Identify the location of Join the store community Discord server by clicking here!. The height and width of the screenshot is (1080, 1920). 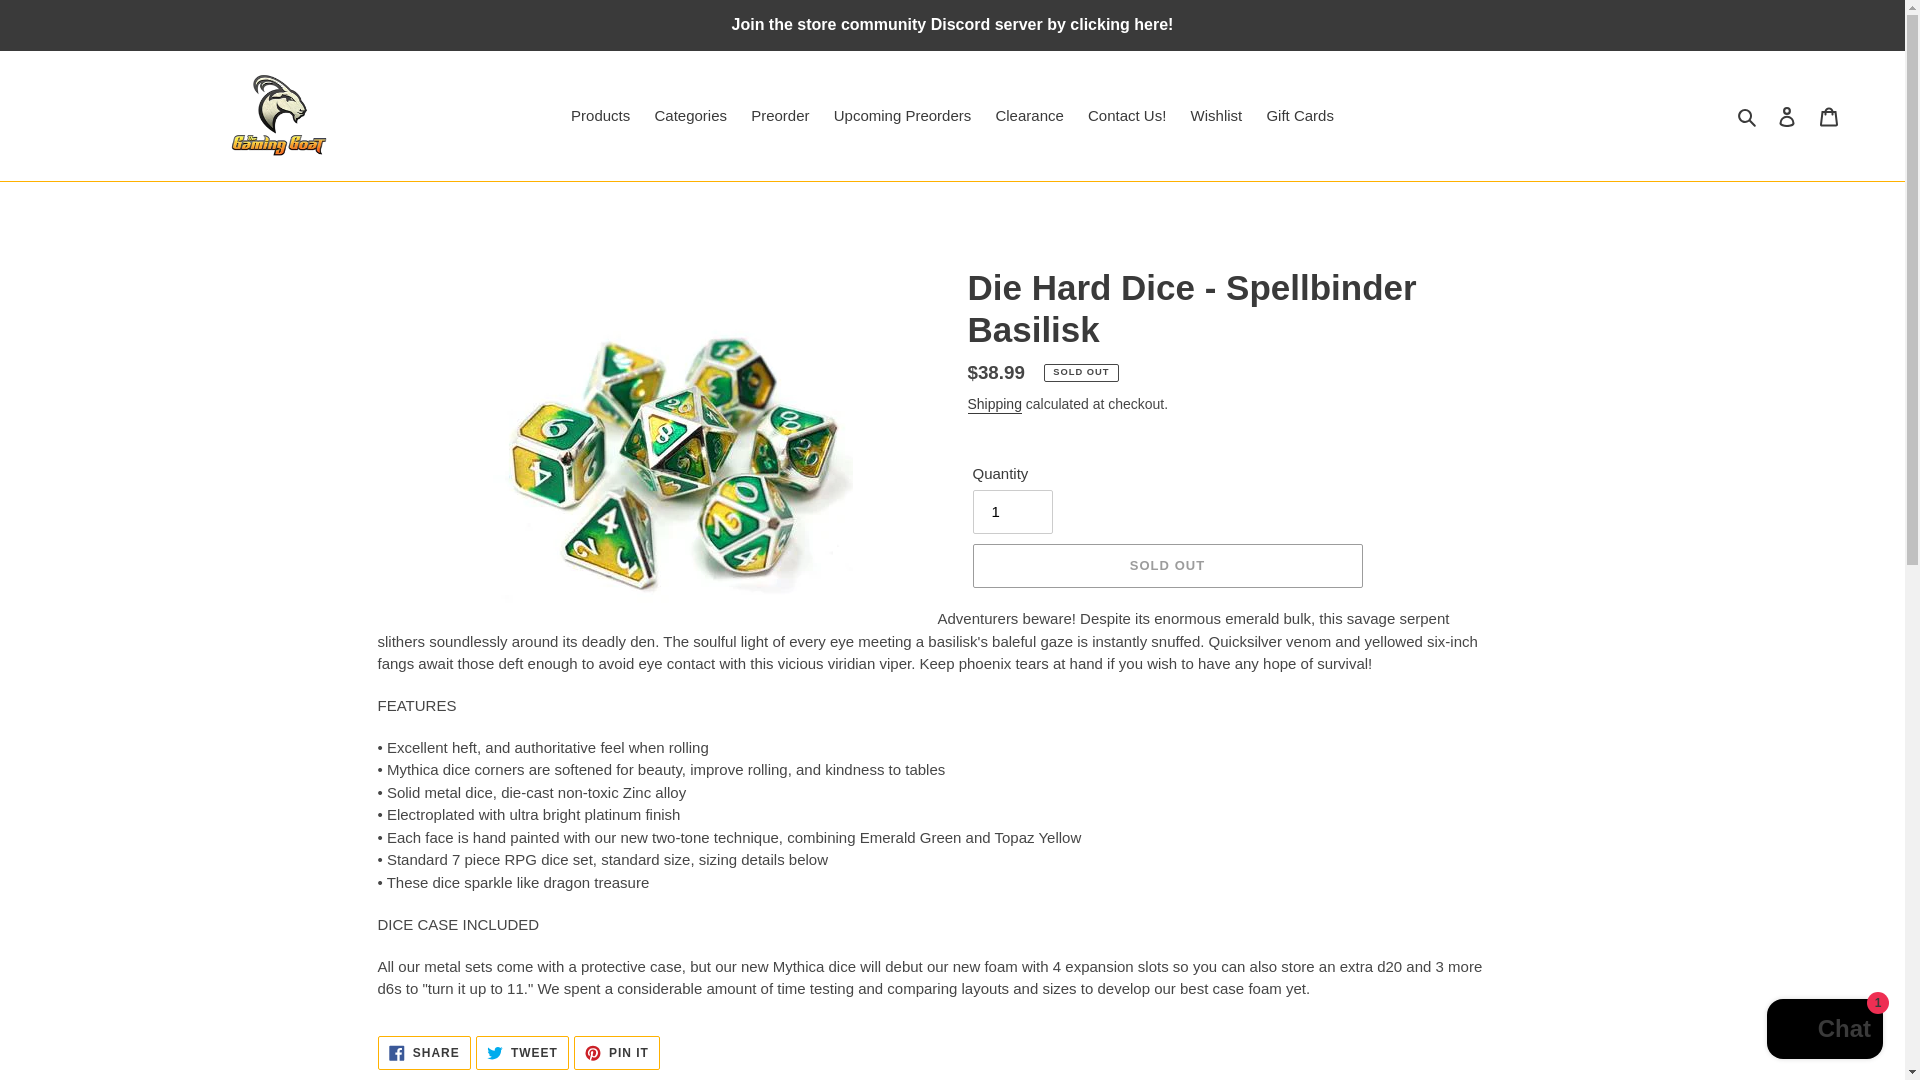
(952, 24).